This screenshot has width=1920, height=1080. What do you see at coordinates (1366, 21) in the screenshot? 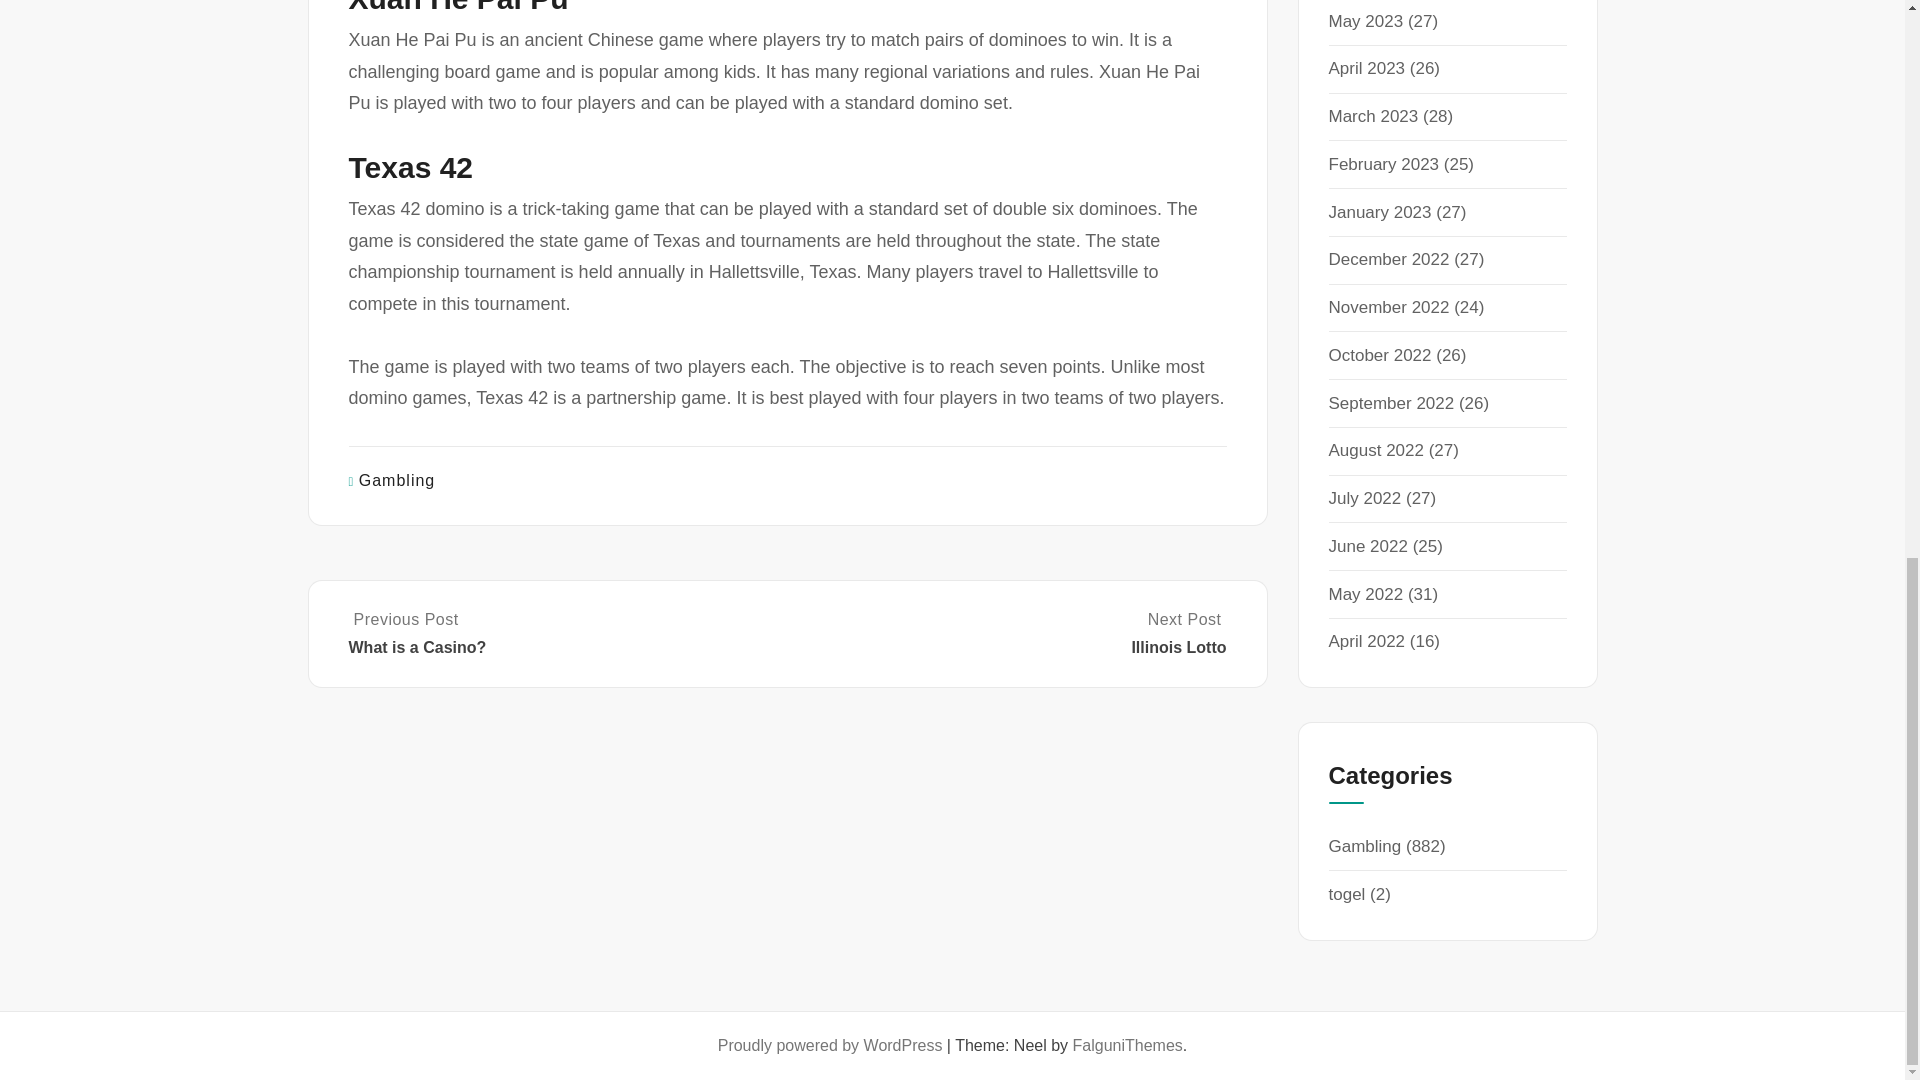
I see `May 2023` at bounding box center [1366, 21].